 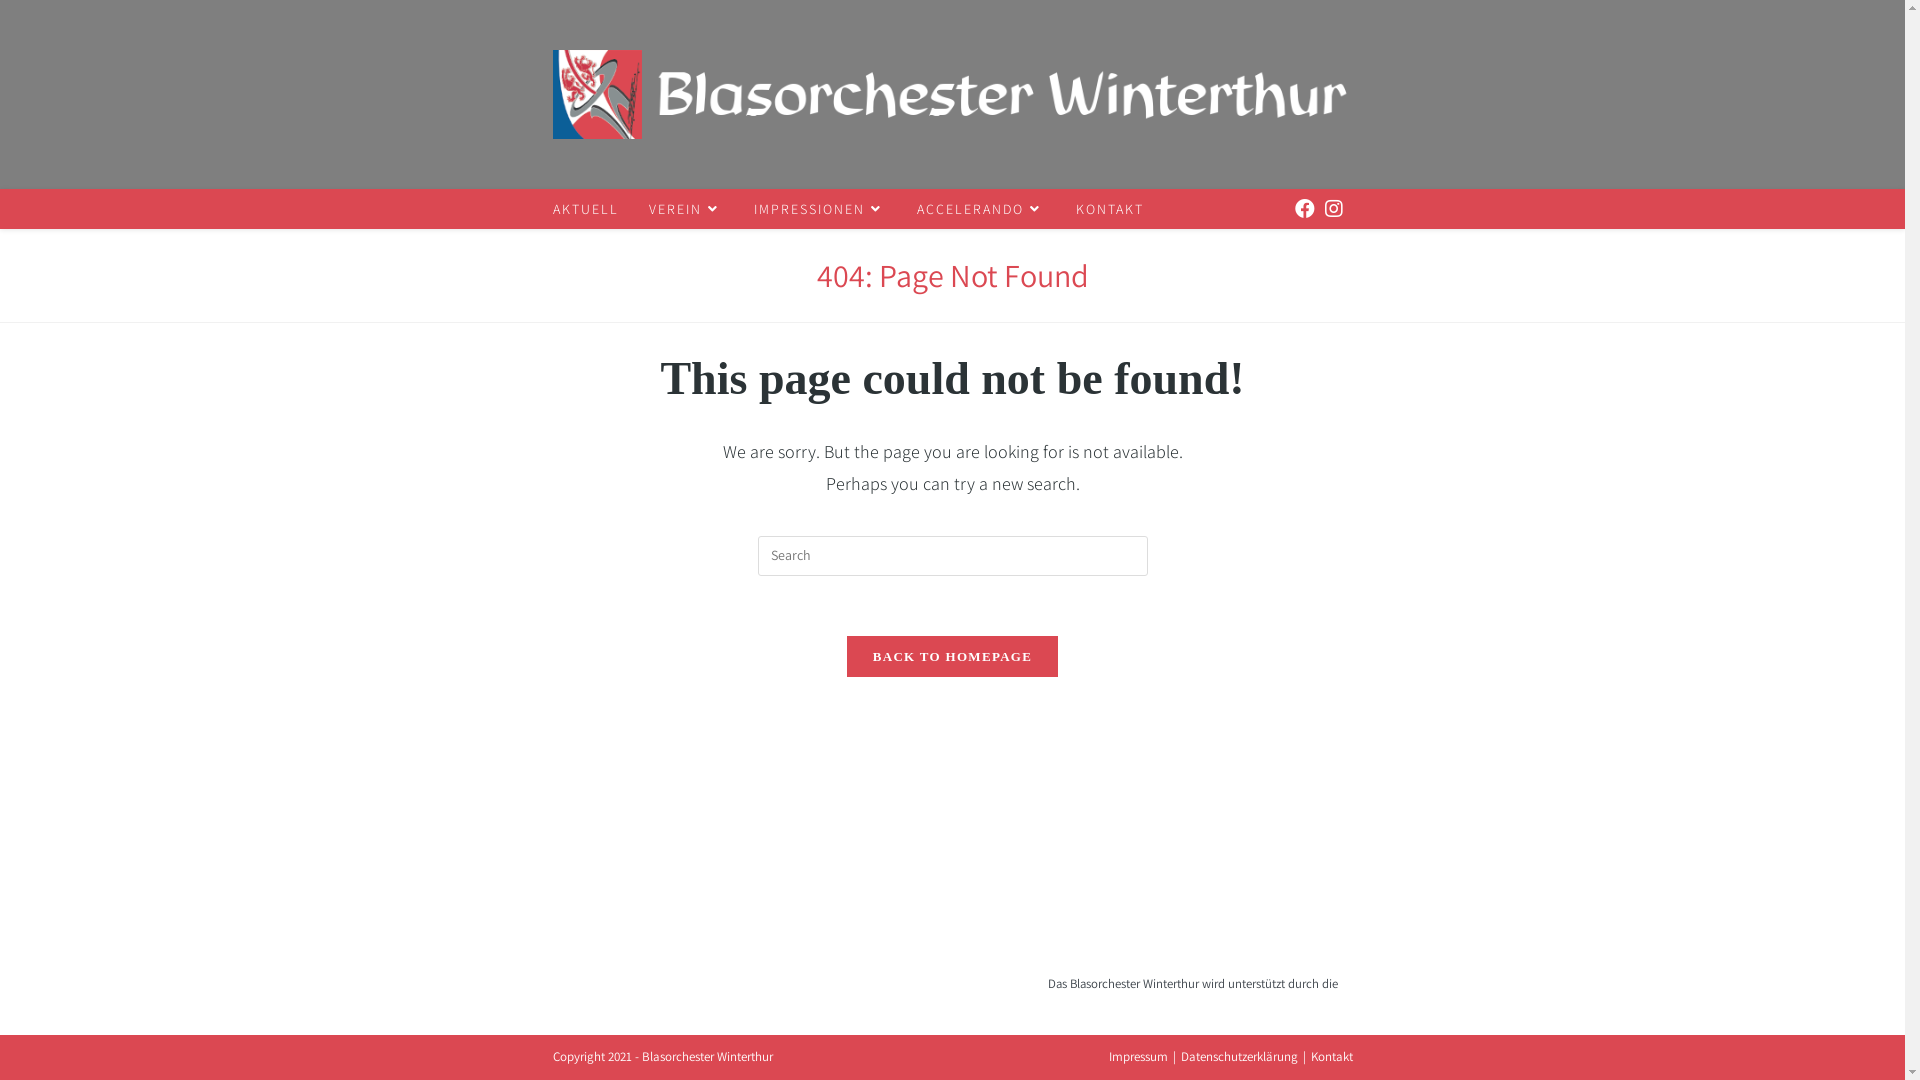 I want to click on IMPRESSIONEN, so click(x=820, y=209).